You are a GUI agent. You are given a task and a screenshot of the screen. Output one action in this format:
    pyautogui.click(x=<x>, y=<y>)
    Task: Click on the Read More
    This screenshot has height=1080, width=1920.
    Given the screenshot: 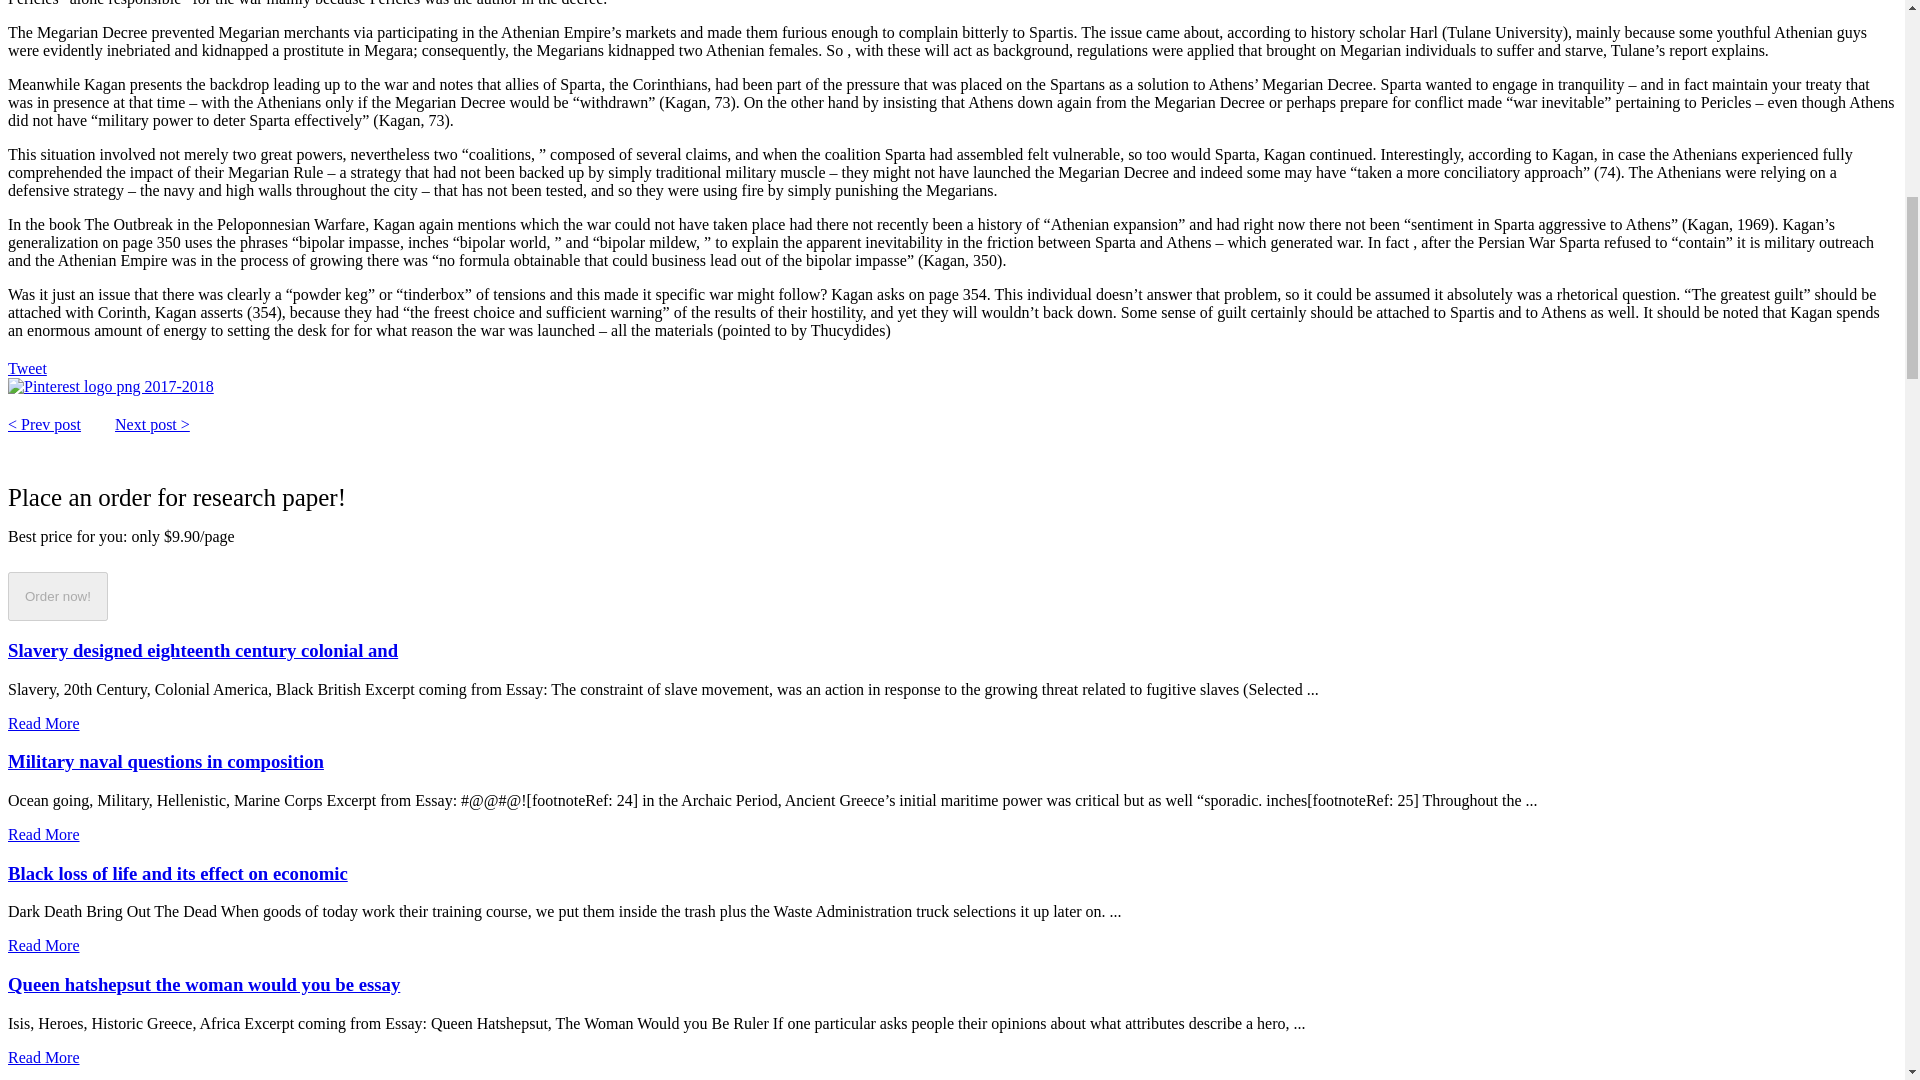 What is the action you would take?
    pyautogui.click(x=44, y=945)
    